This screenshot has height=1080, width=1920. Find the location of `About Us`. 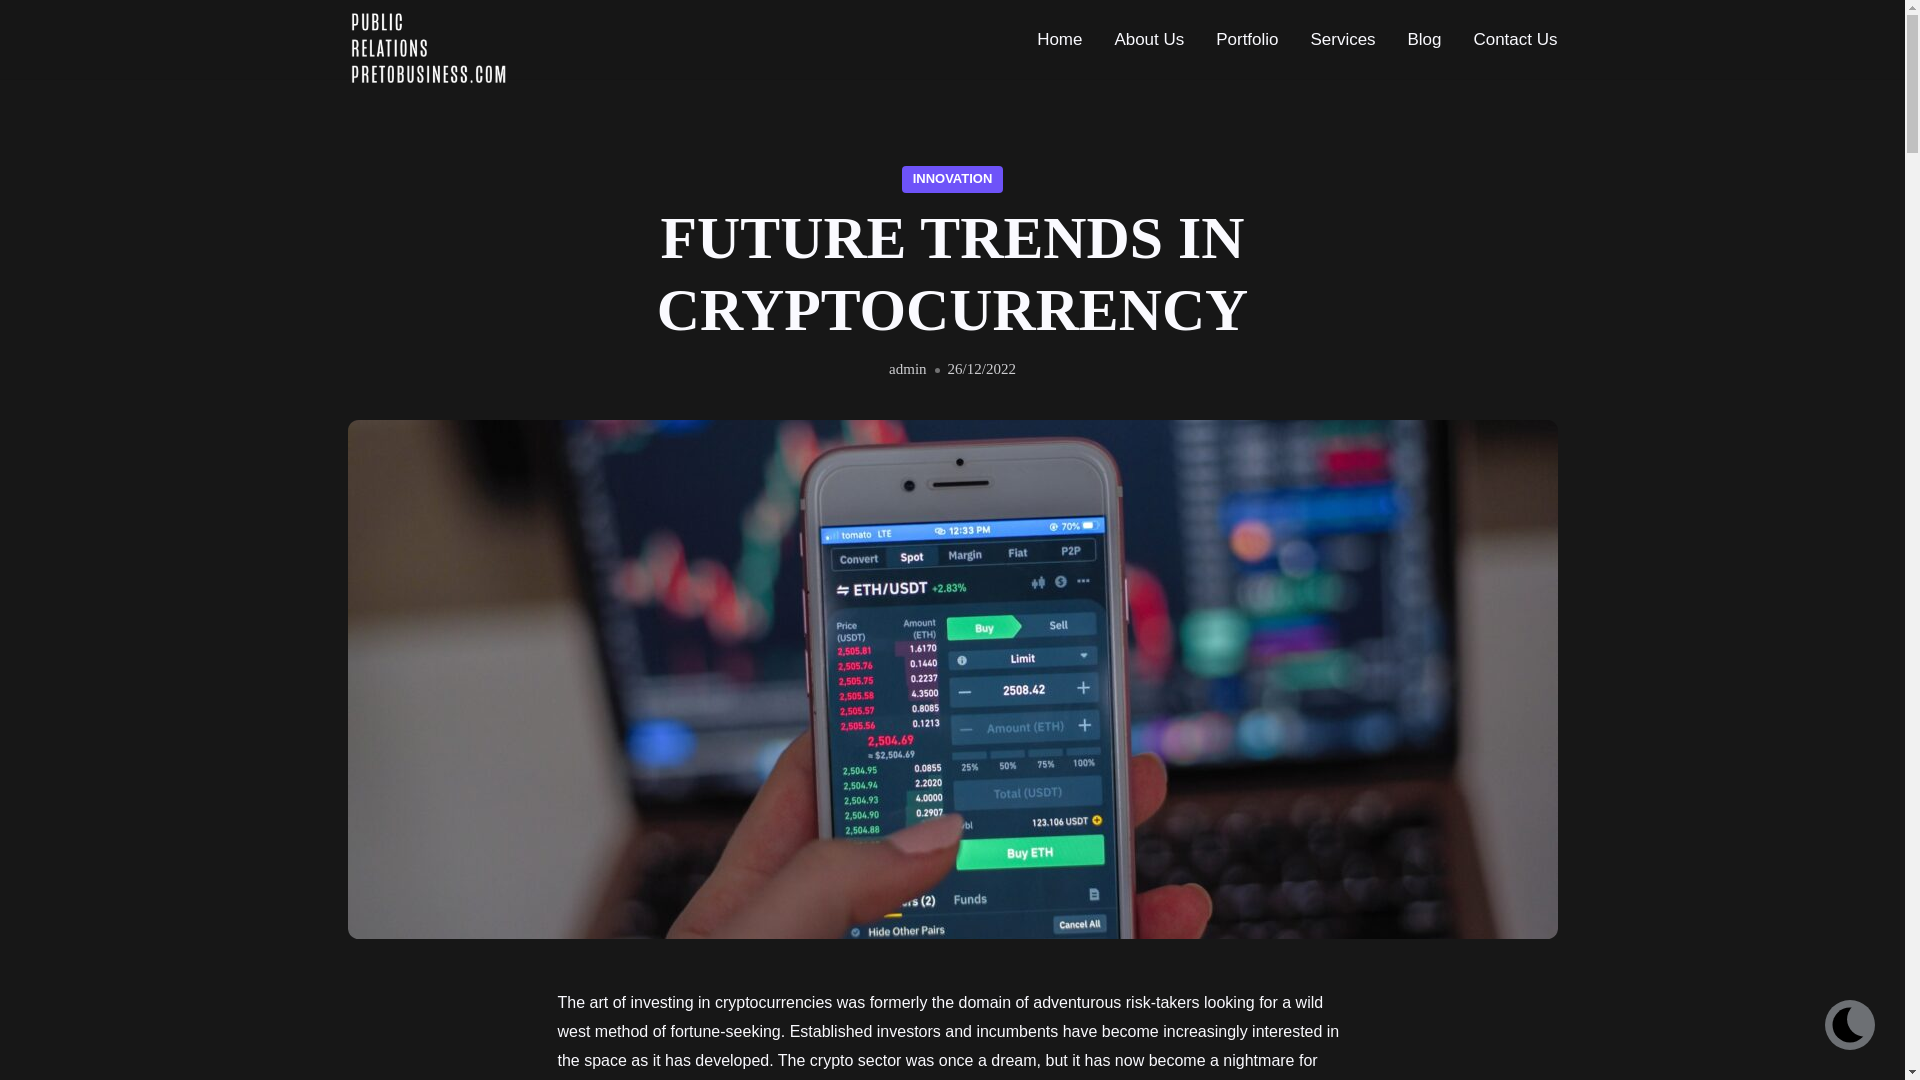

About Us is located at coordinates (1149, 40).